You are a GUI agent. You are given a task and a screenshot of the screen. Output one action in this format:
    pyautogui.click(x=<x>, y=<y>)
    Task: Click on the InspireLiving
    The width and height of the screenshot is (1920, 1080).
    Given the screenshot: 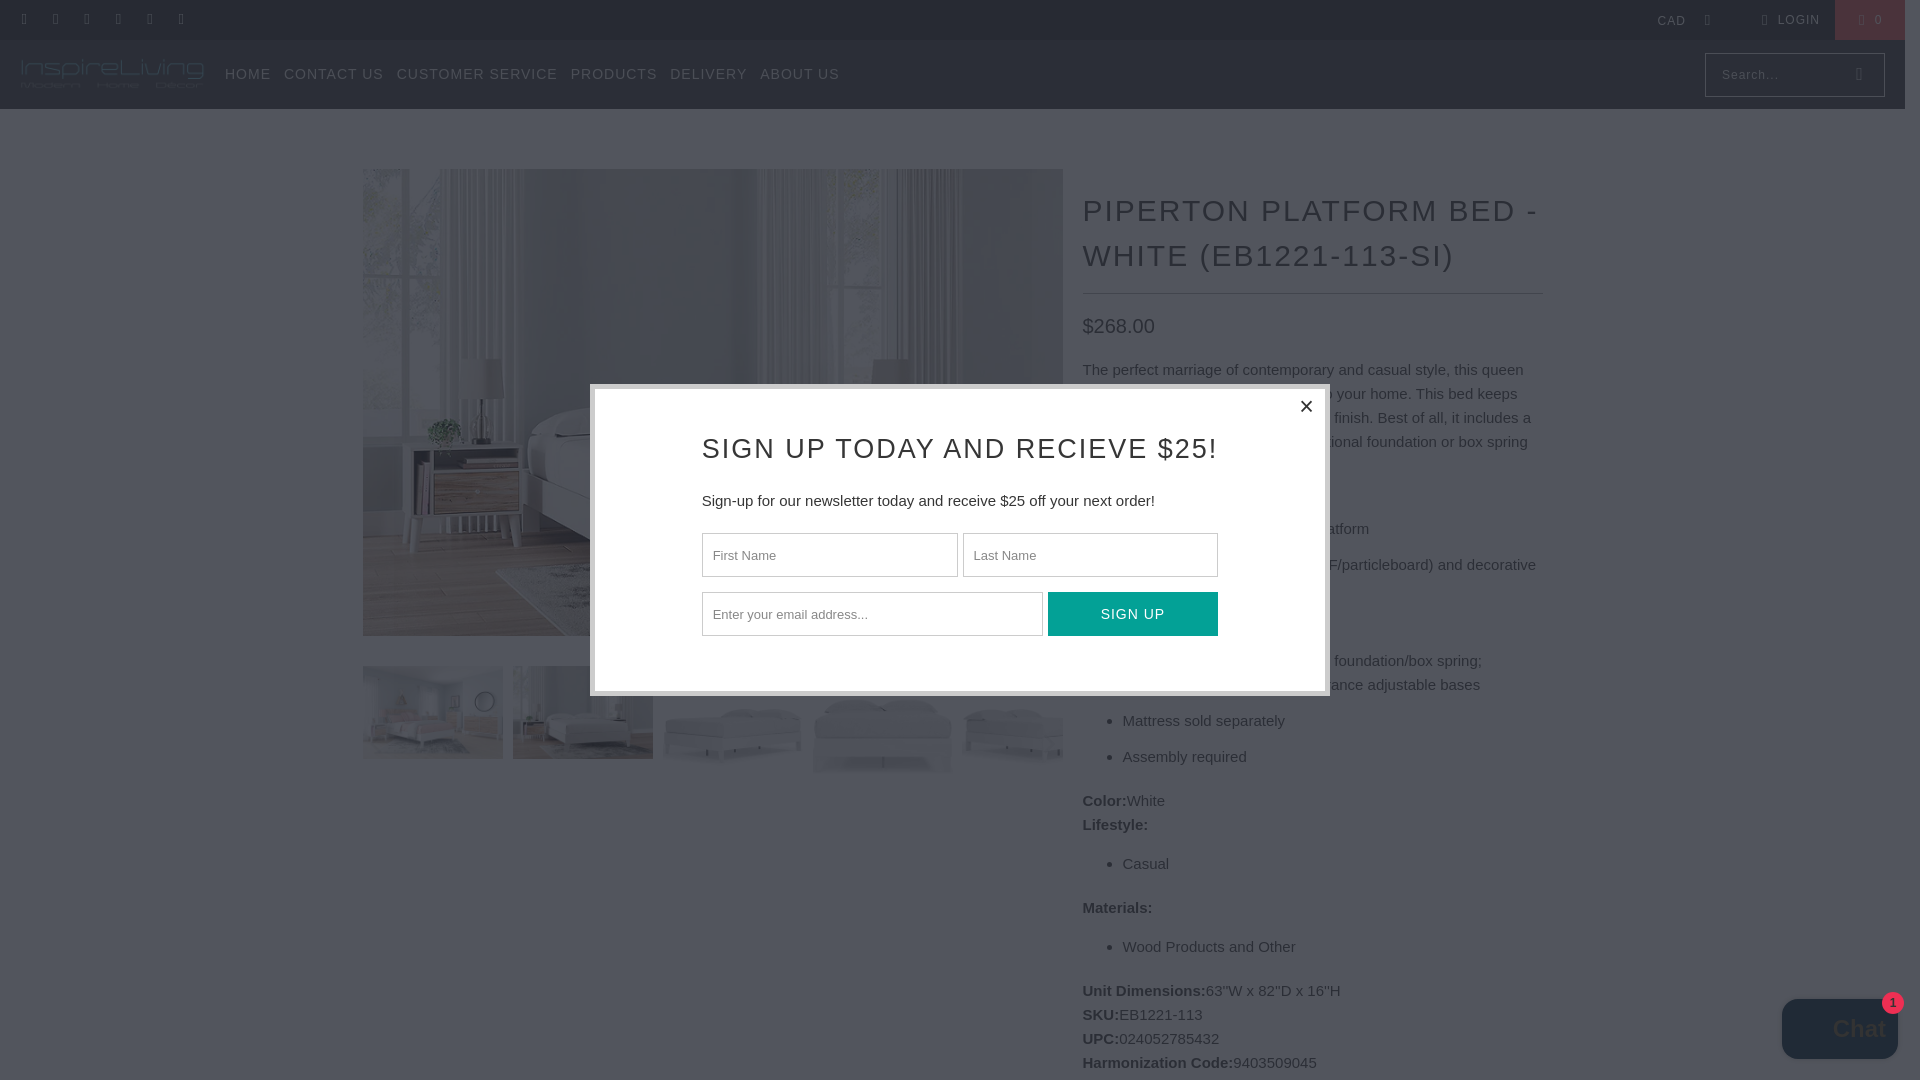 What is the action you would take?
    pyautogui.click(x=112, y=74)
    